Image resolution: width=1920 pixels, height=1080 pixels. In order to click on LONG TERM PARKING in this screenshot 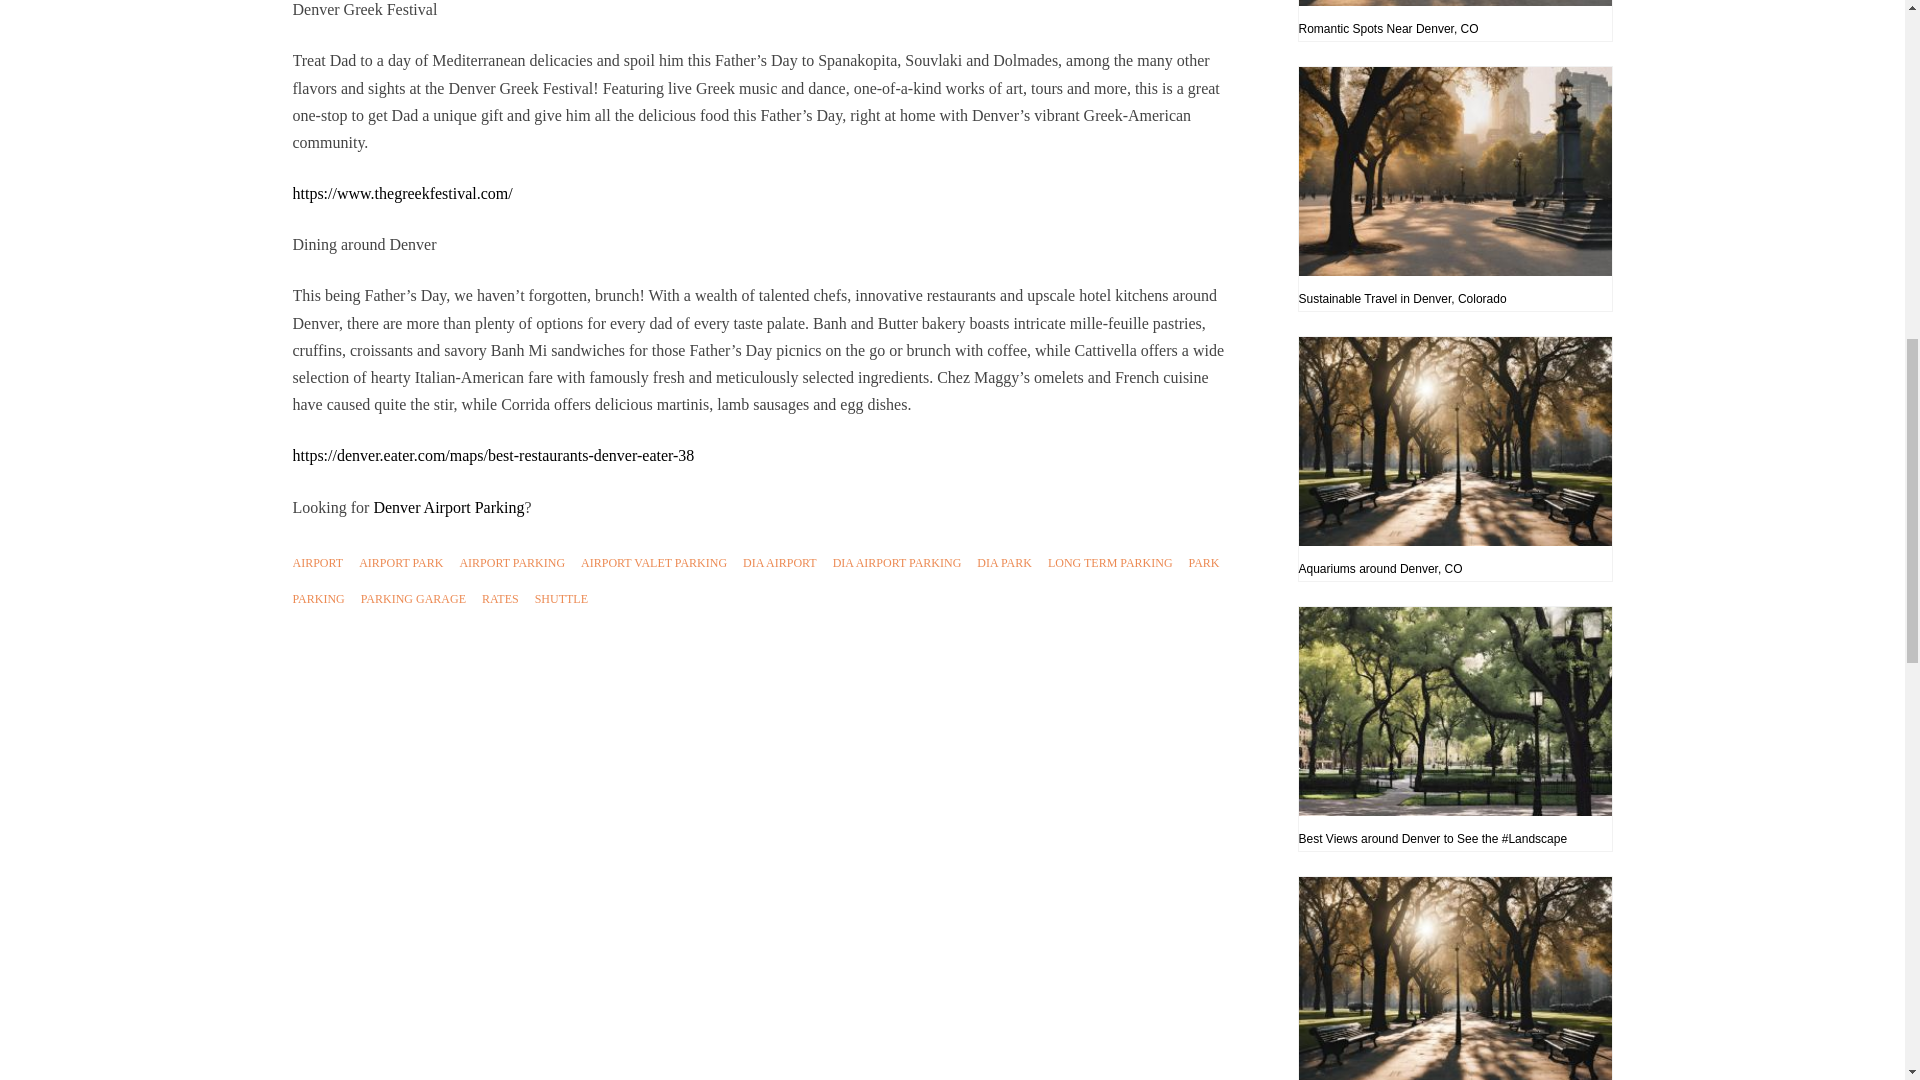, I will do `click(1110, 562)`.